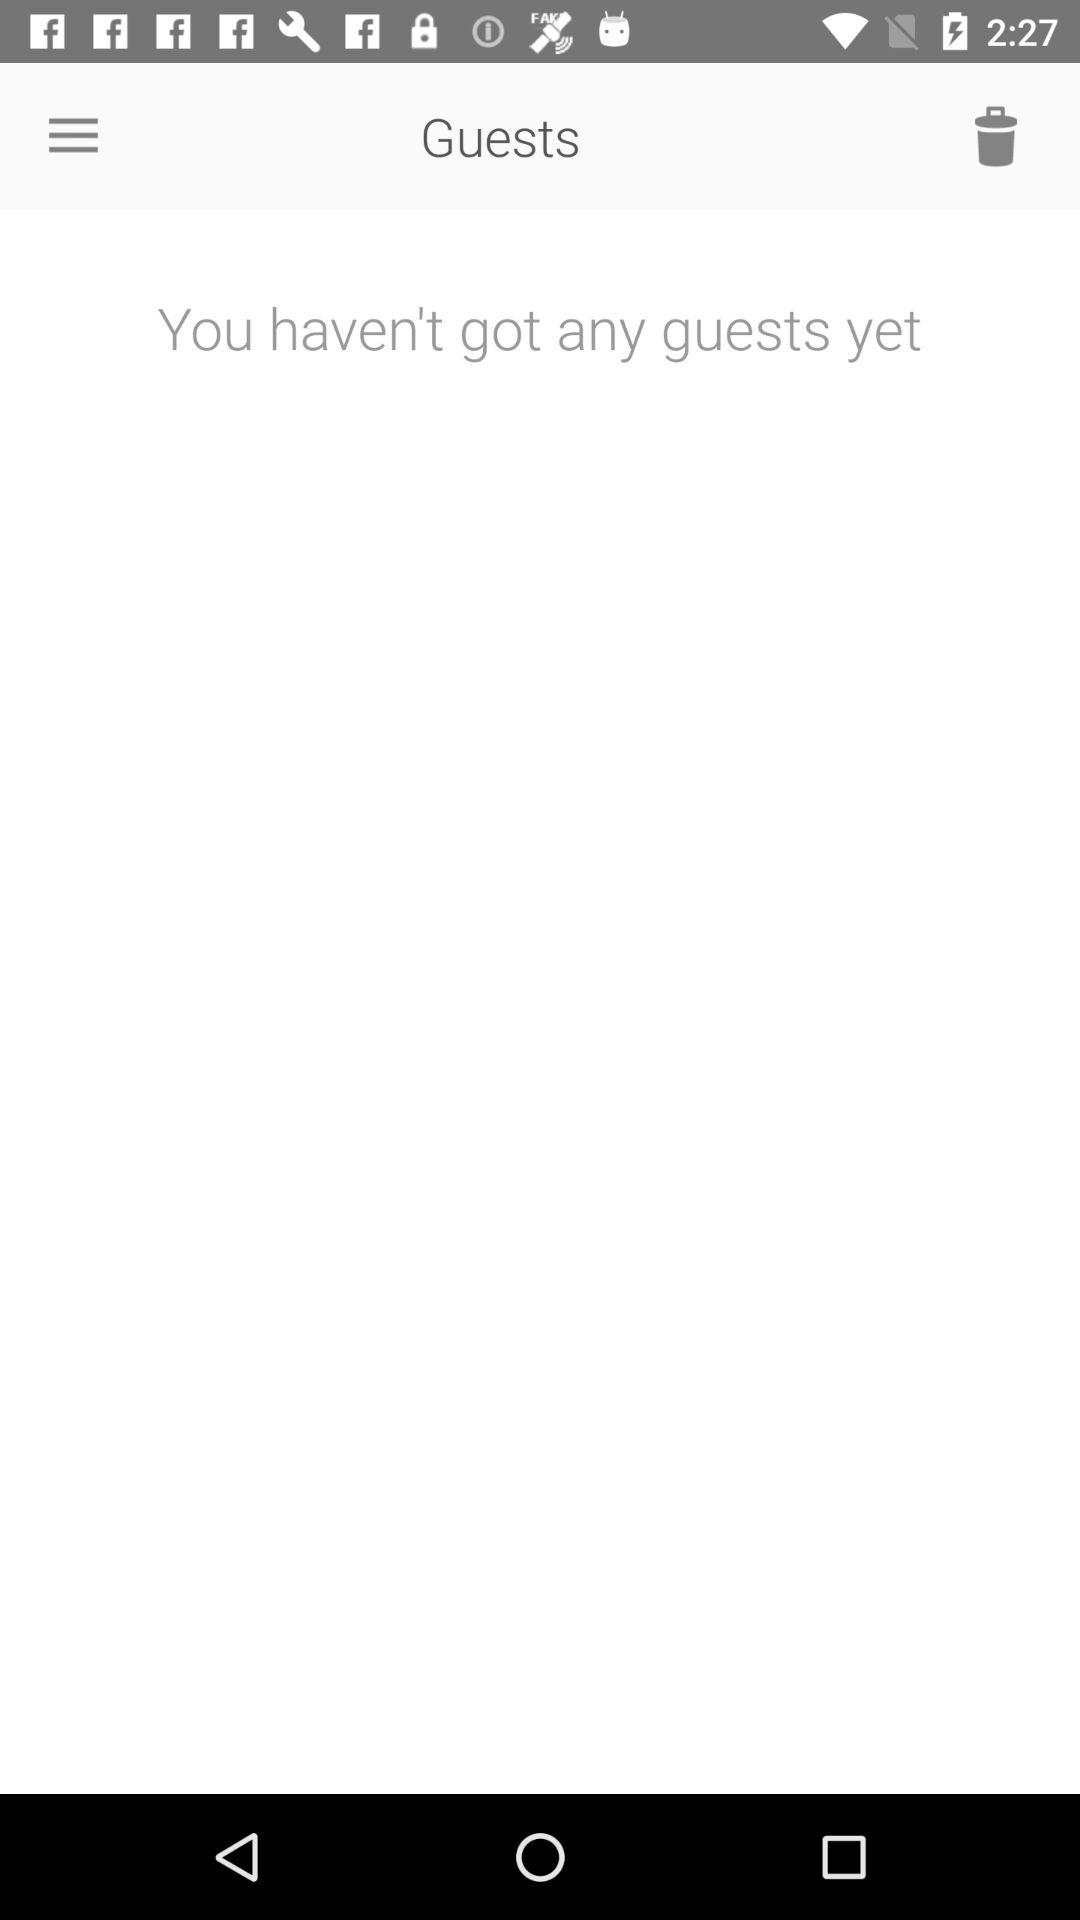 This screenshot has height=1920, width=1080. Describe the element at coordinates (73, 136) in the screenshot. I see `launch icon above you haven t` at that location.